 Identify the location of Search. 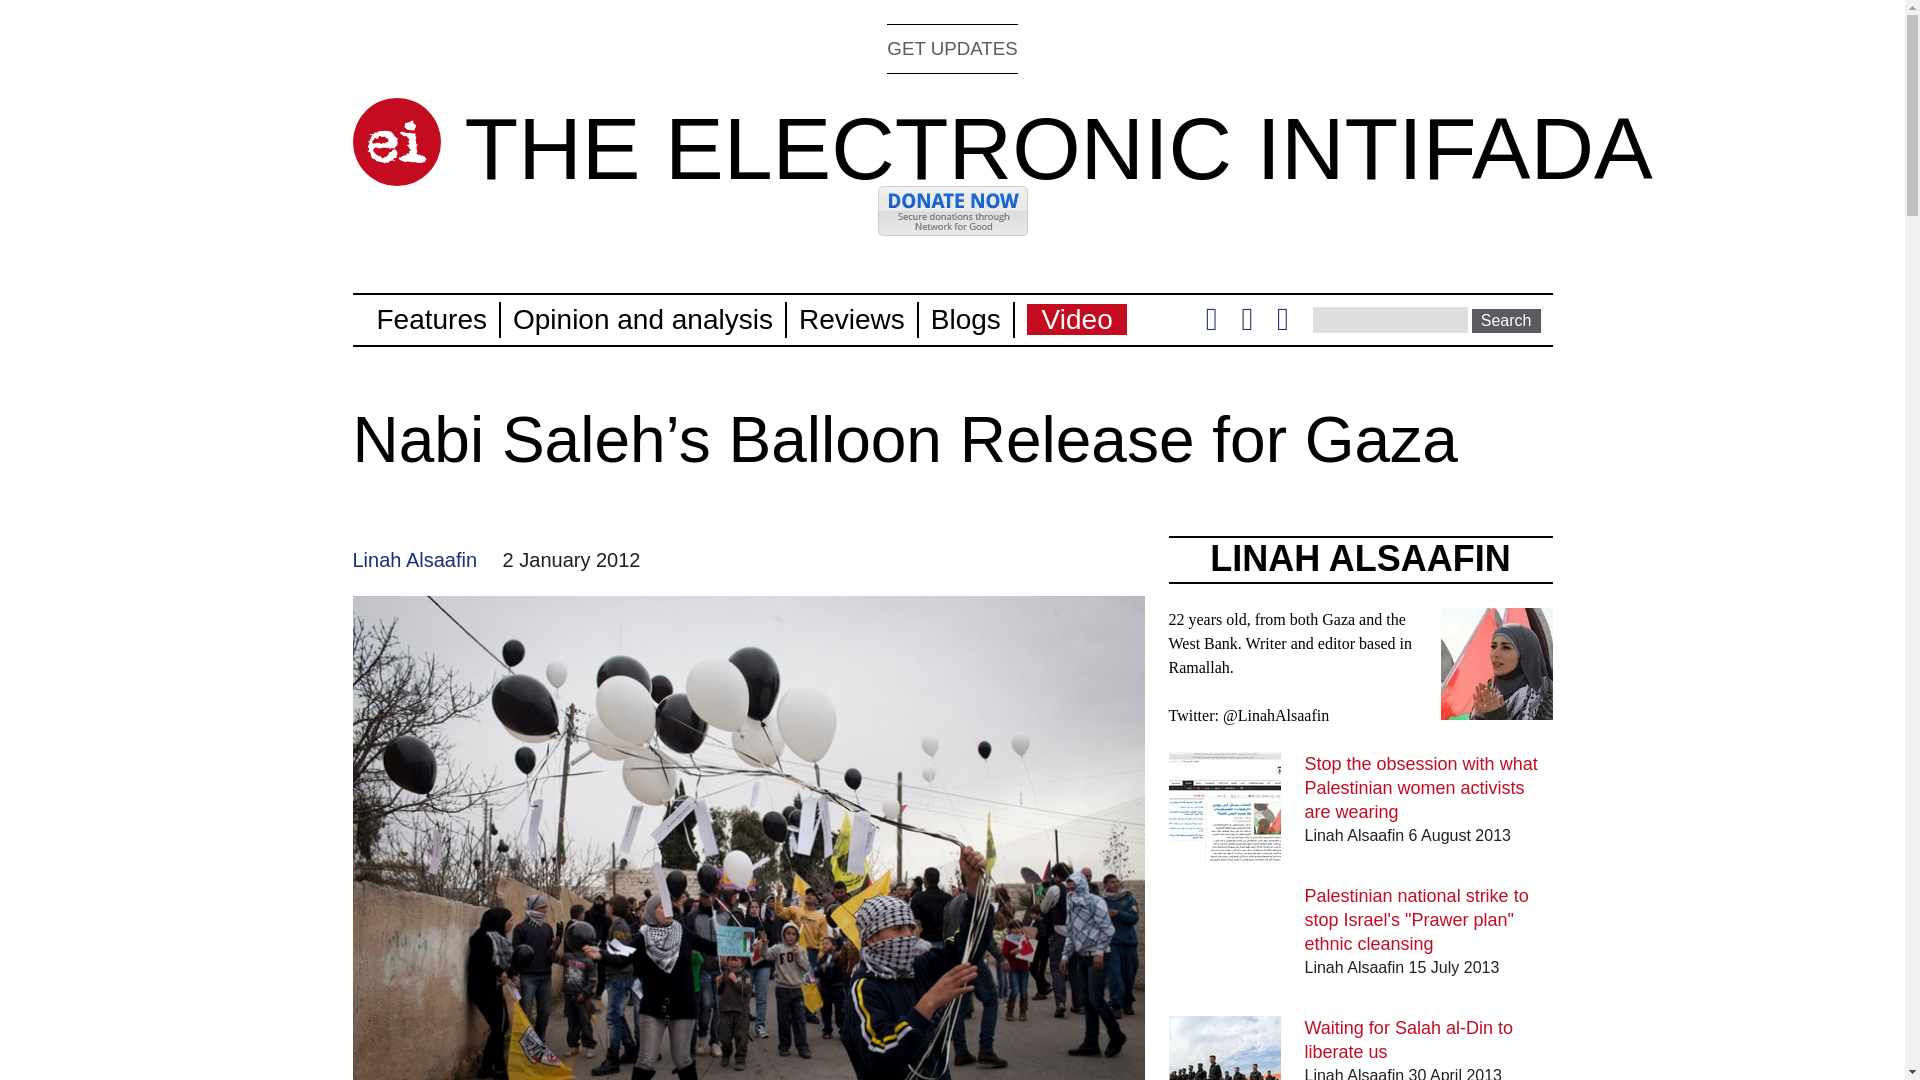
(1506, 320).